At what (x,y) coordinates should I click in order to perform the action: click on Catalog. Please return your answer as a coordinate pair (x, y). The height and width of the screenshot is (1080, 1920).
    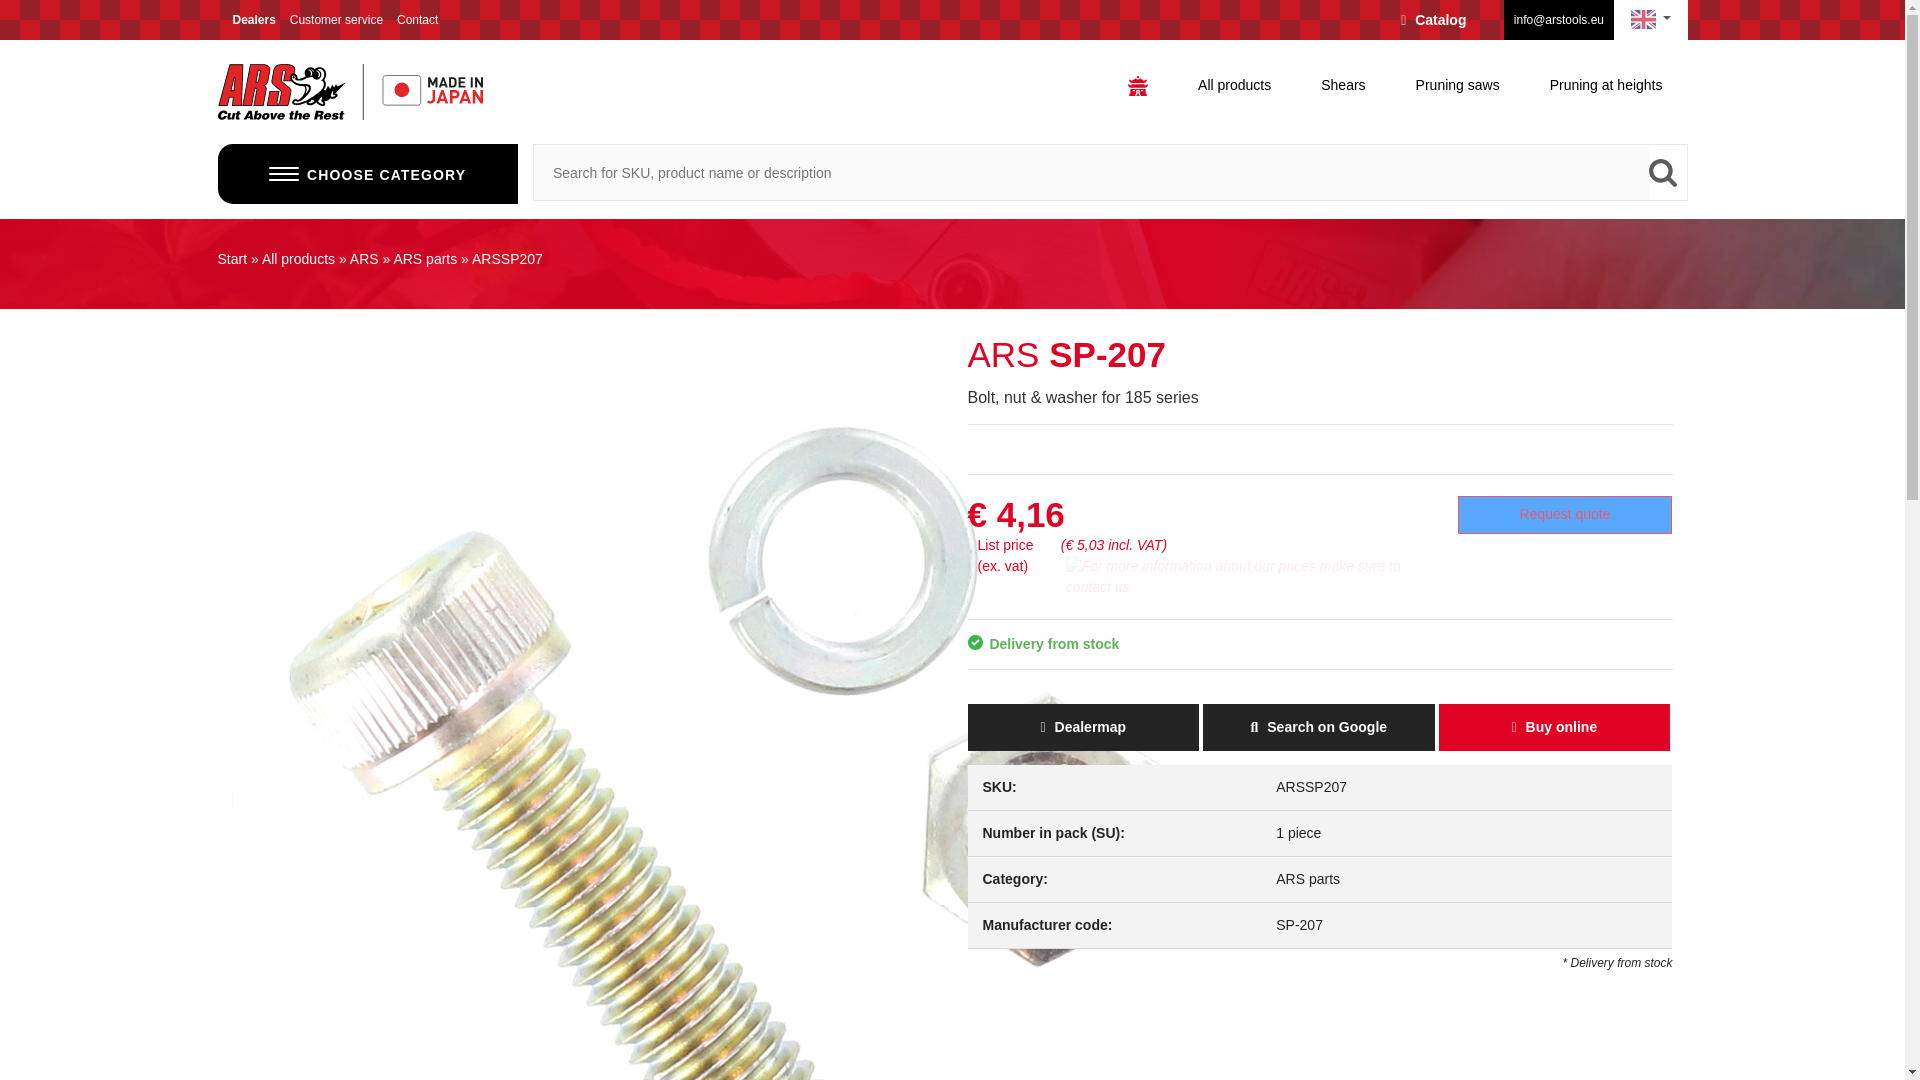
    Looking at the image, I should click on (1433, 20).